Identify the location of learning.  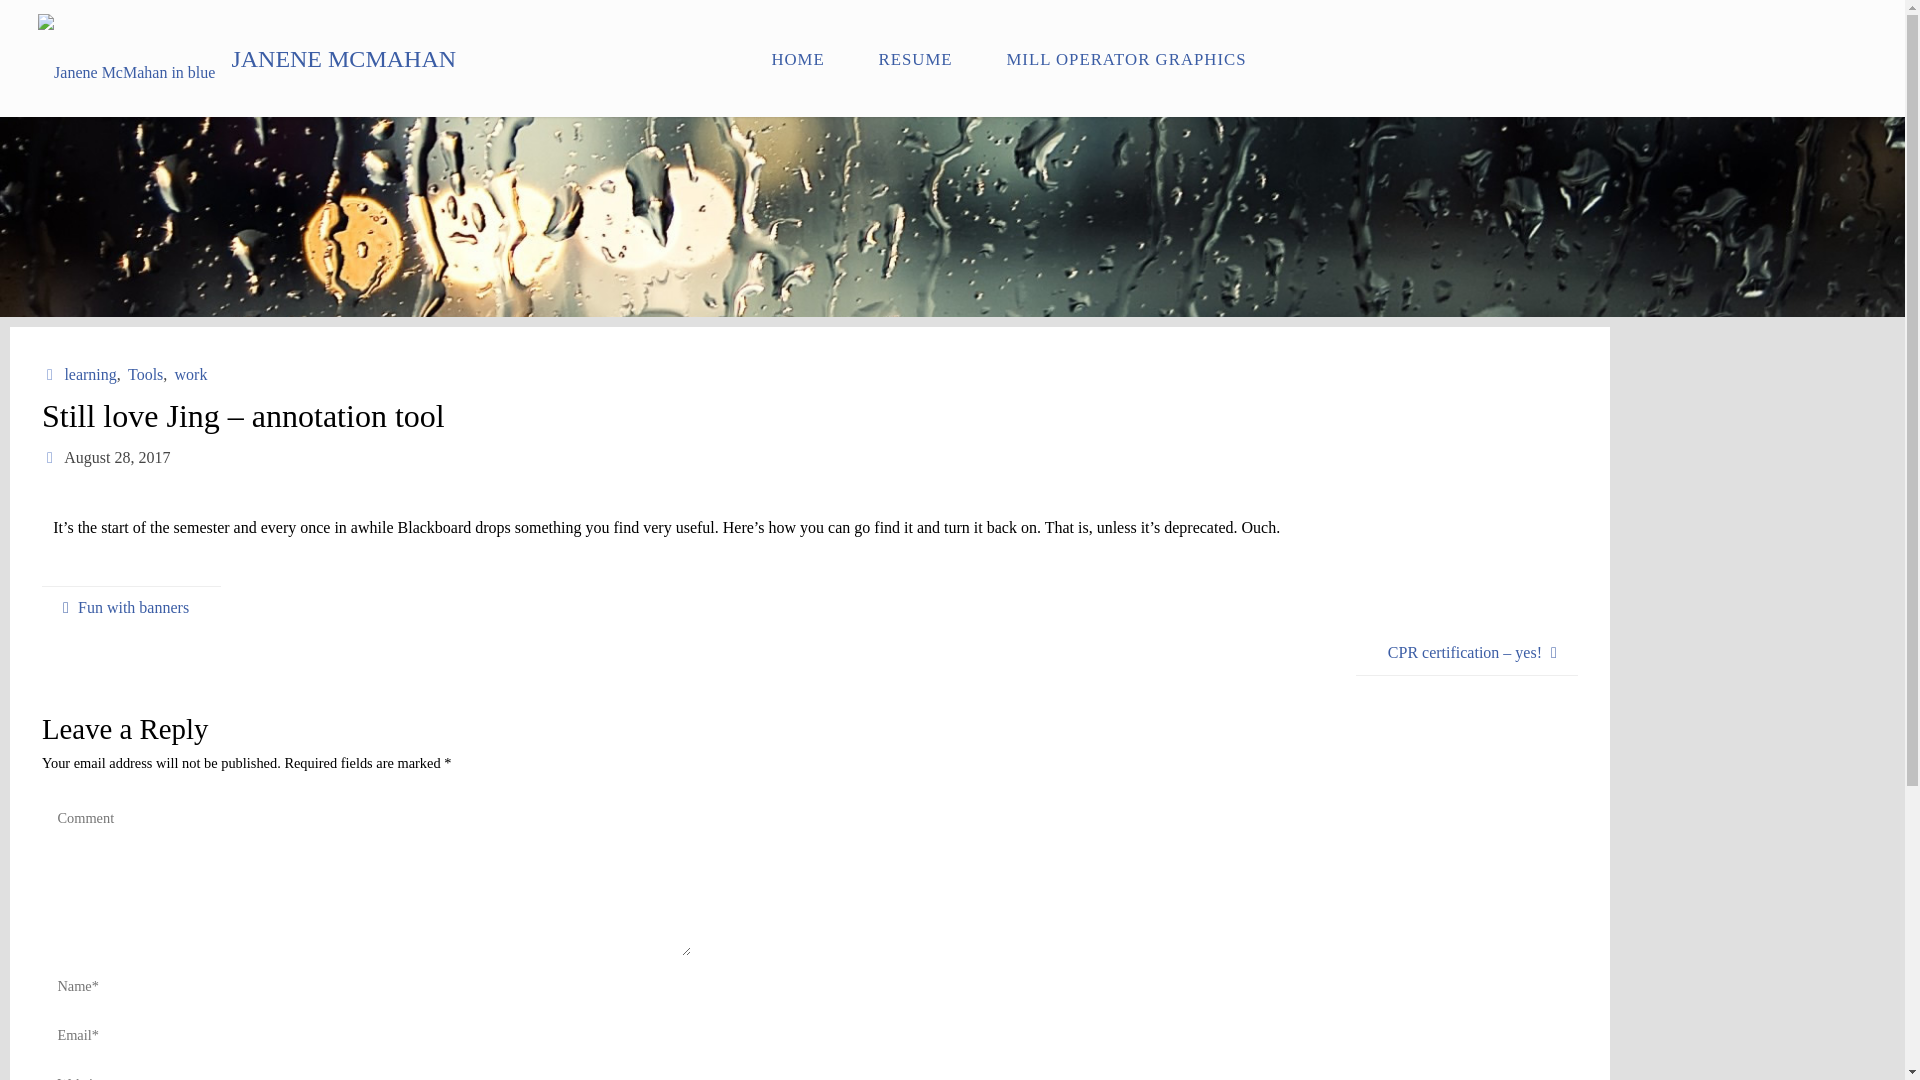
(89, 374).